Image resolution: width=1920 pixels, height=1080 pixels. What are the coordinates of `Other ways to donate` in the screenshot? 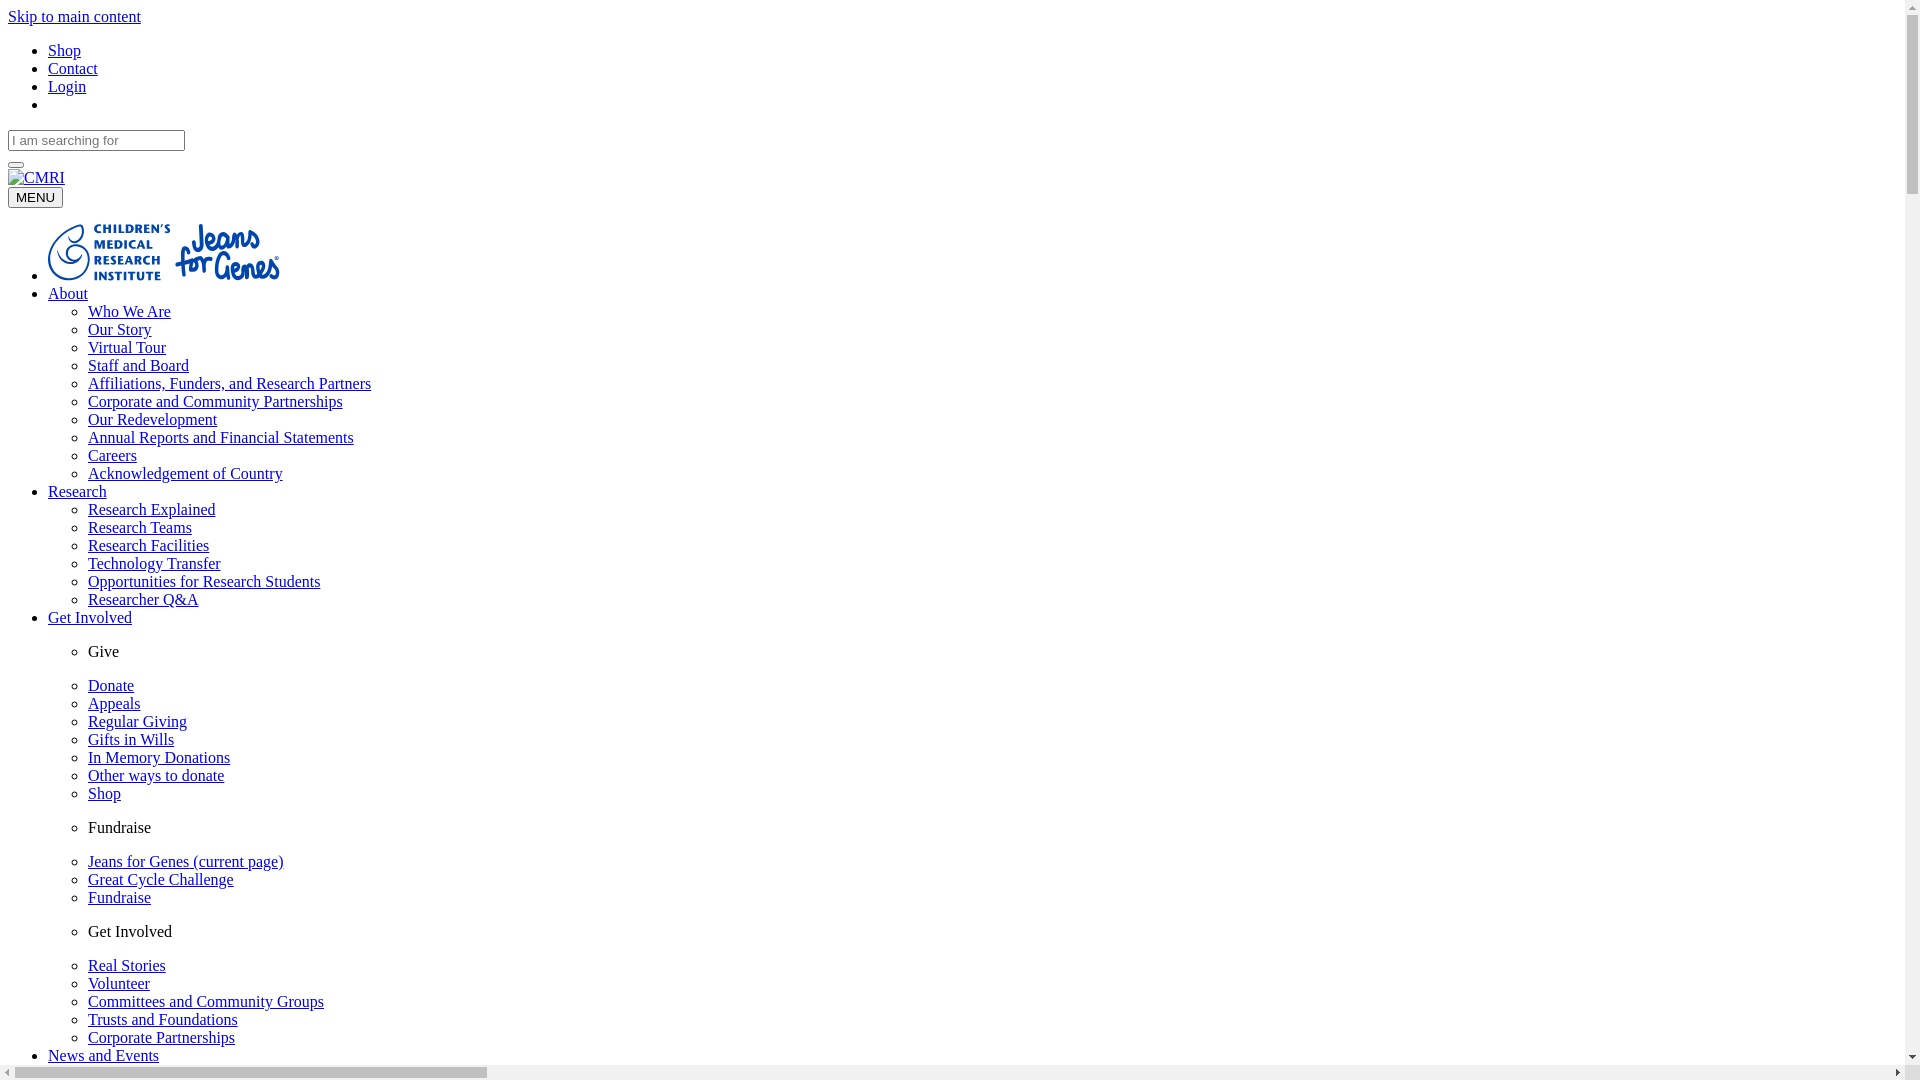 It's located at (156, 776).